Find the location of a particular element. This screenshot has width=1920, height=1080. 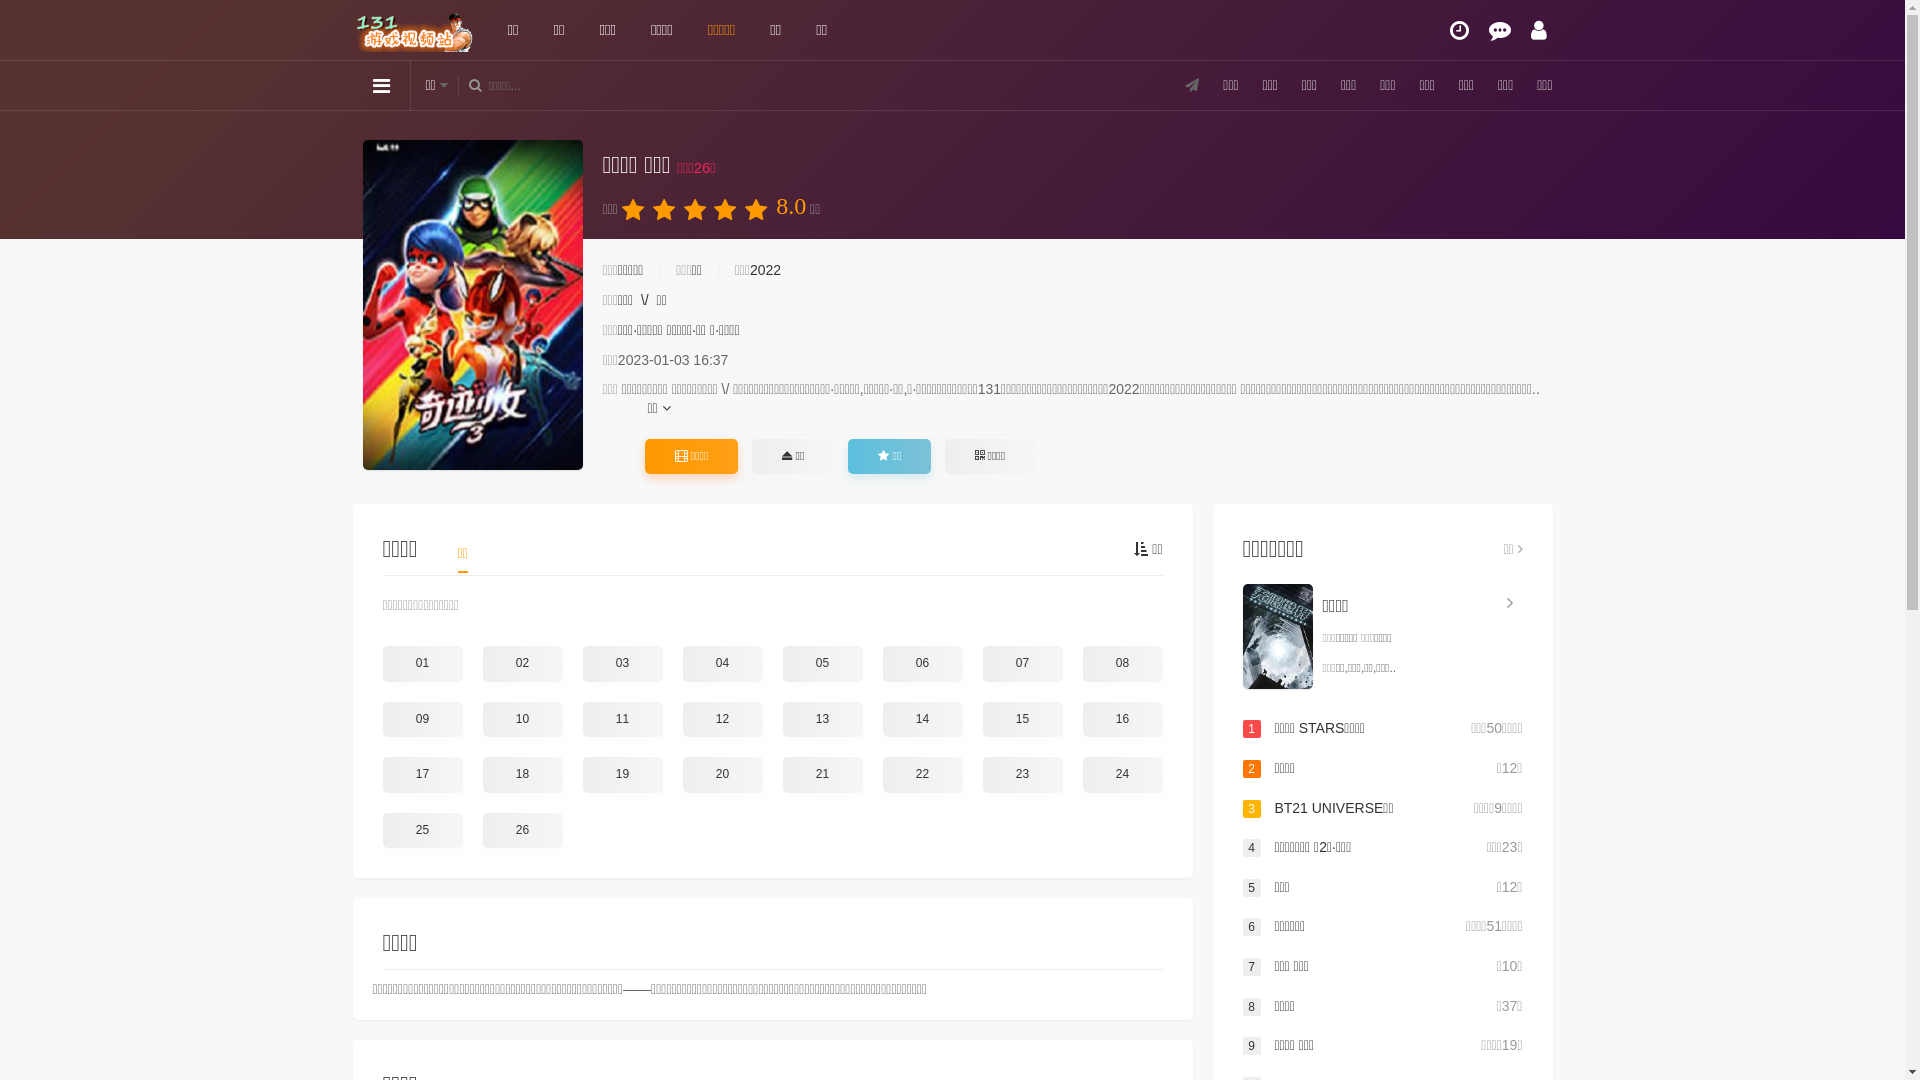

23 is located at coordinates (1022, 775).